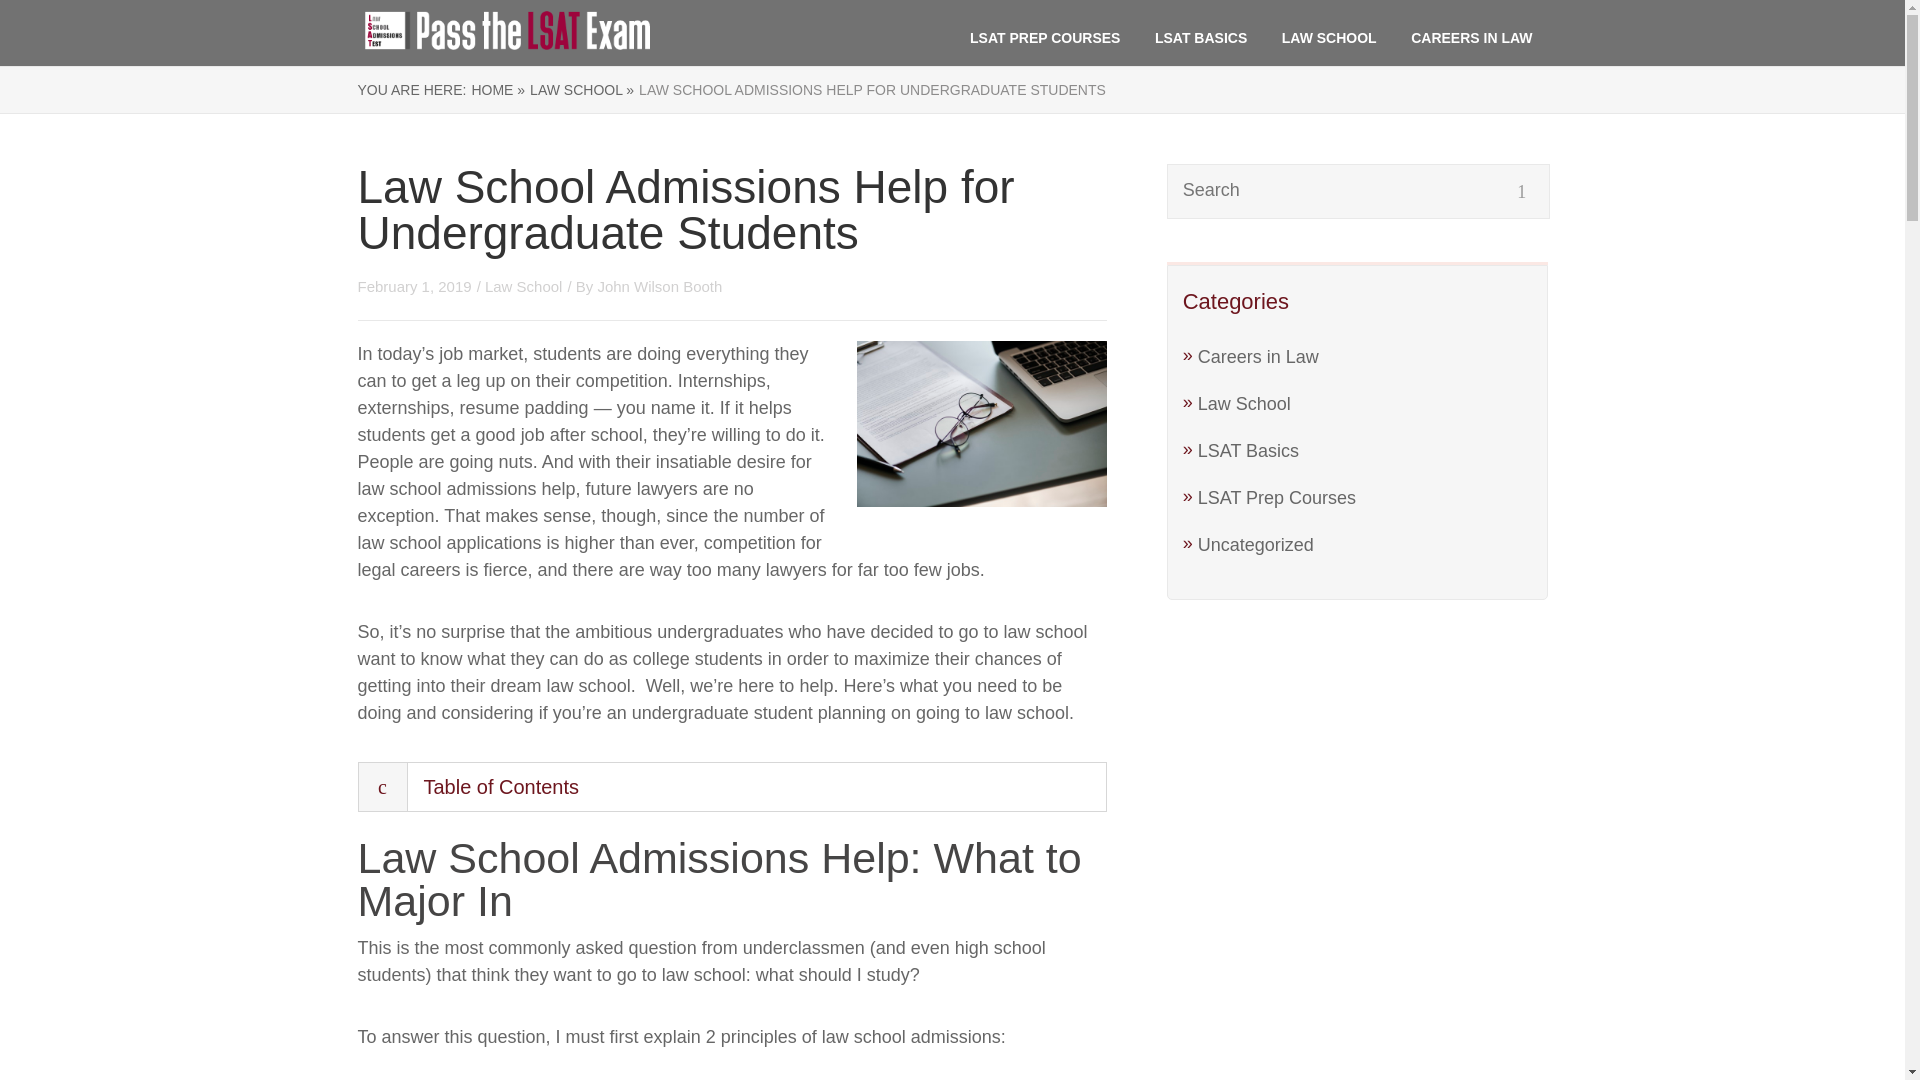  I want to click on Careers in Law, so click(1258, 356).